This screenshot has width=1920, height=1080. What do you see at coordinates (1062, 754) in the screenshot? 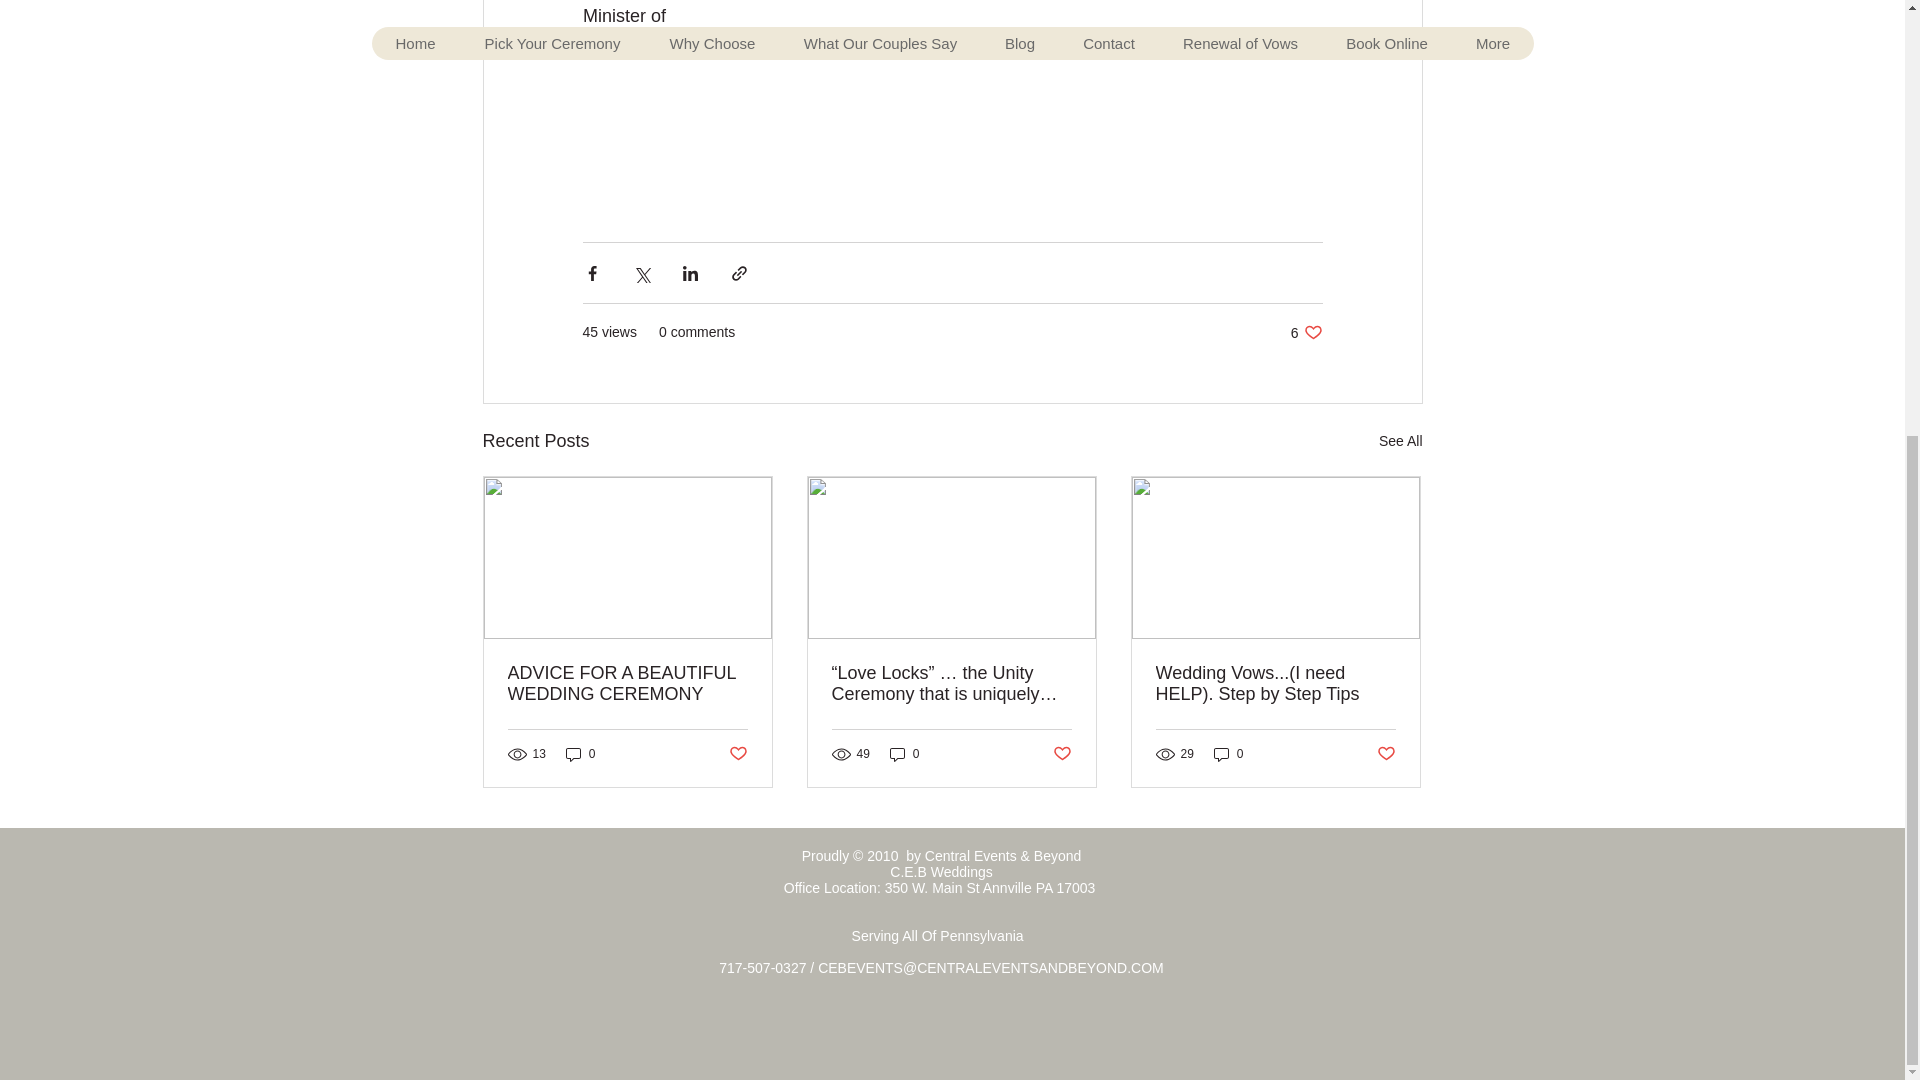
I see `0` at bounding box center [1062, 754].